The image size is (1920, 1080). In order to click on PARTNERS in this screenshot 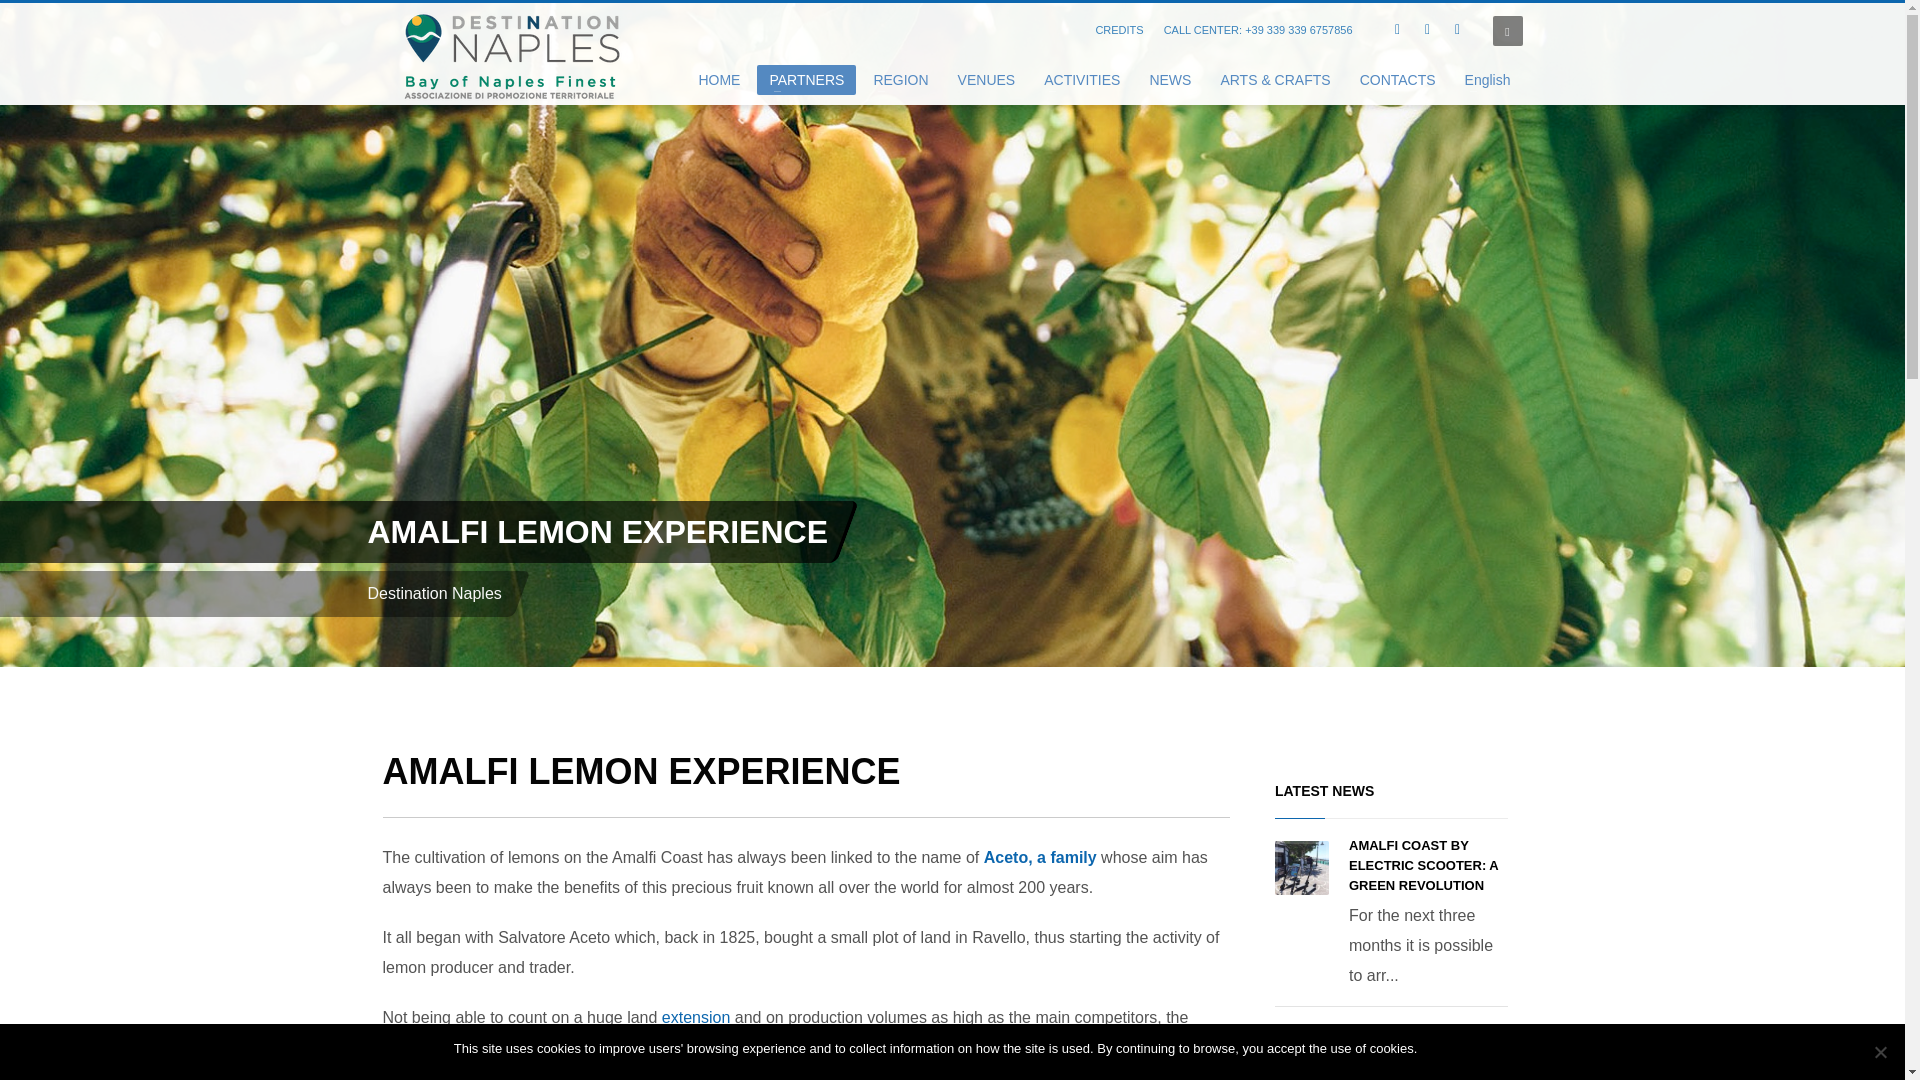, I will do `click(806, 79)`.